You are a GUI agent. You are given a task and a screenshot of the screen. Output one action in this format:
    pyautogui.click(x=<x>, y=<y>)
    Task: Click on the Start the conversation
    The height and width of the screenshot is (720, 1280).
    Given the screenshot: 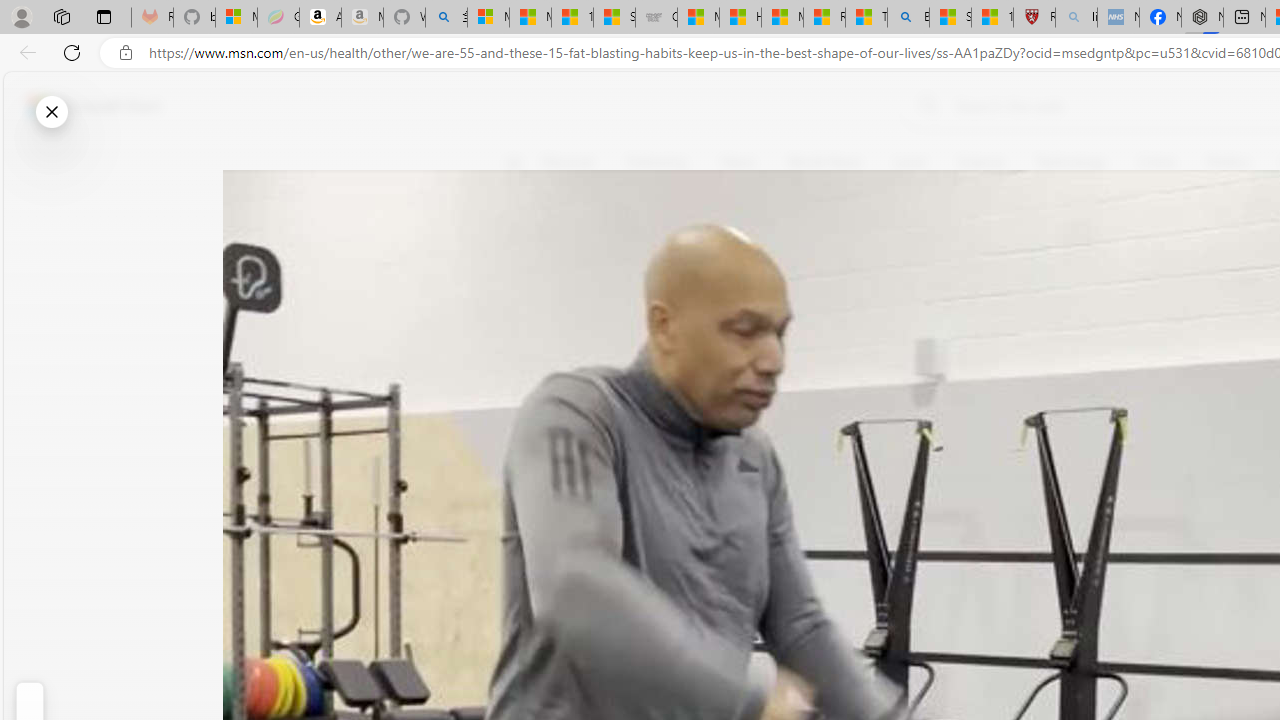 What is the action you would take?
    pyautogui.click(x=526, y=356)
    